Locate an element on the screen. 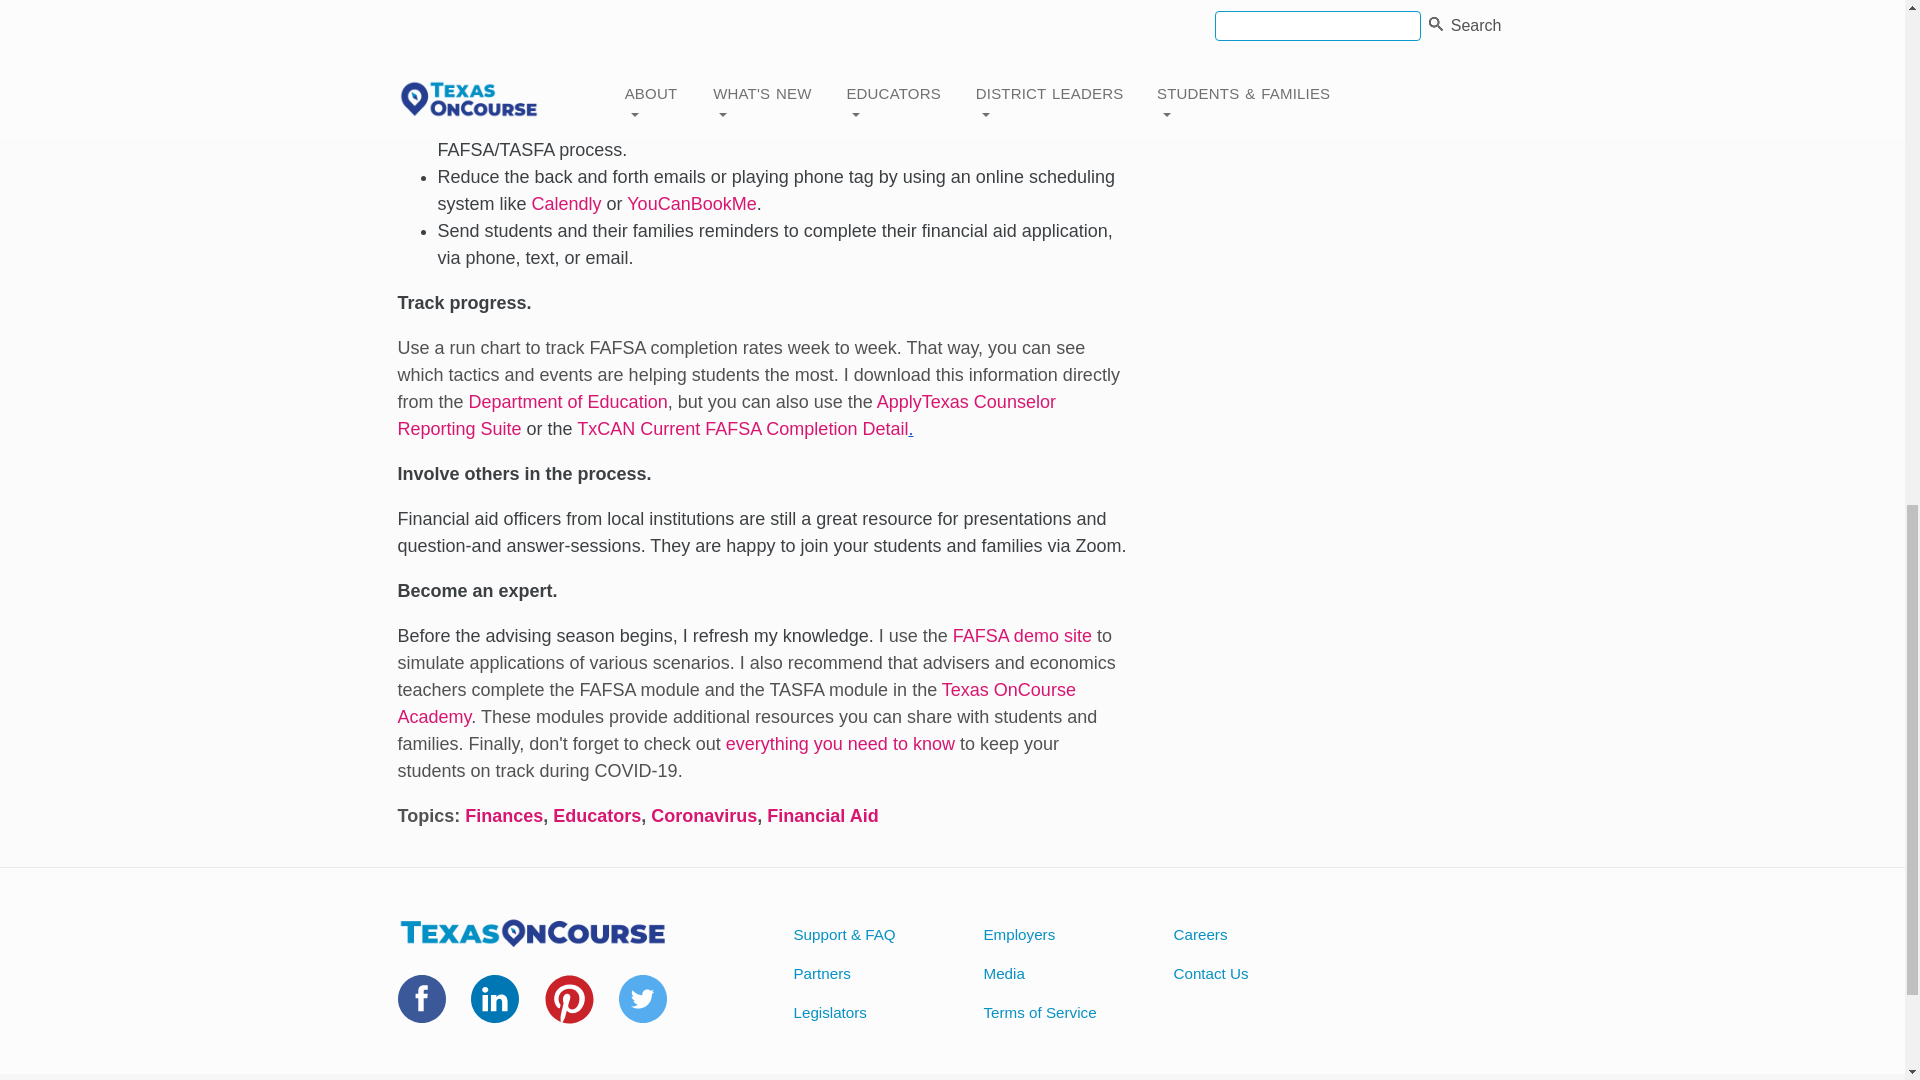  Connect with us on LinkedIn is located at coordinates (494, 1010).